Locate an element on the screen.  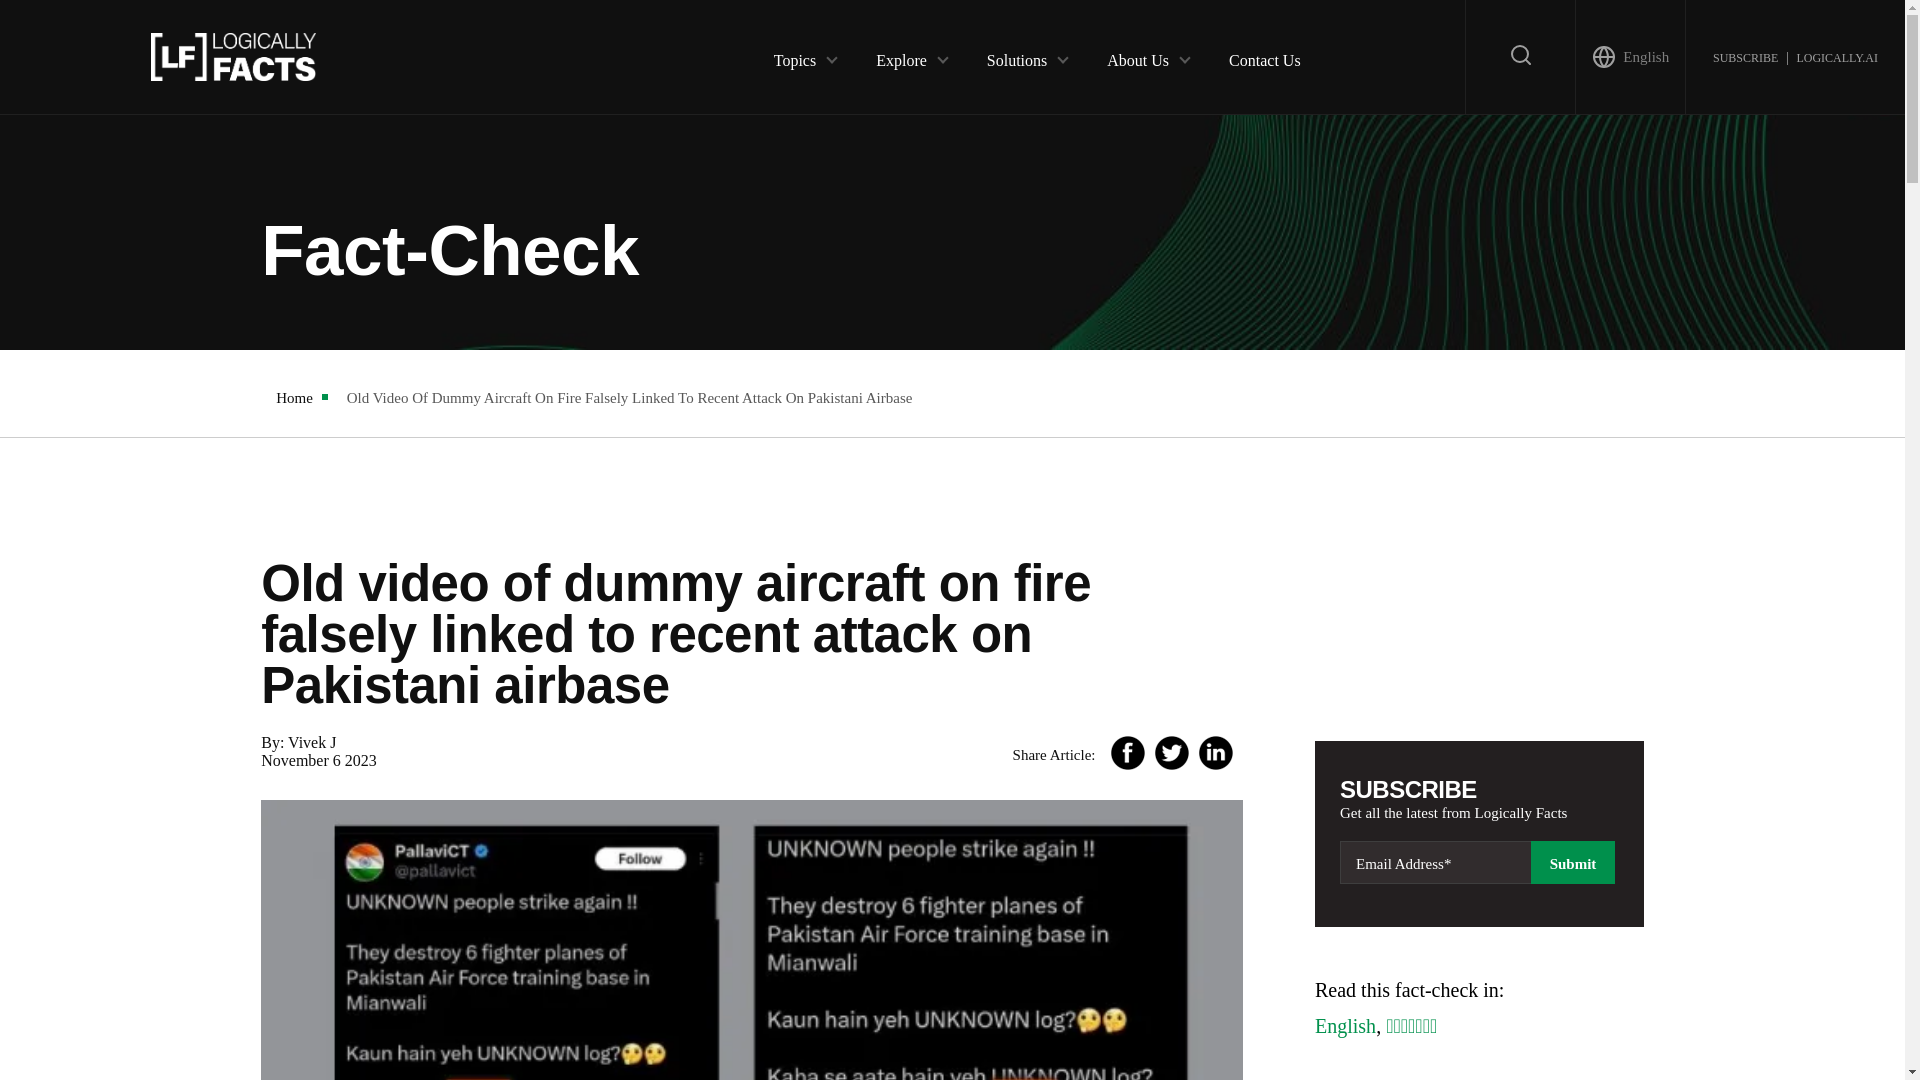
Submit is located at coordinates (1572, 862).